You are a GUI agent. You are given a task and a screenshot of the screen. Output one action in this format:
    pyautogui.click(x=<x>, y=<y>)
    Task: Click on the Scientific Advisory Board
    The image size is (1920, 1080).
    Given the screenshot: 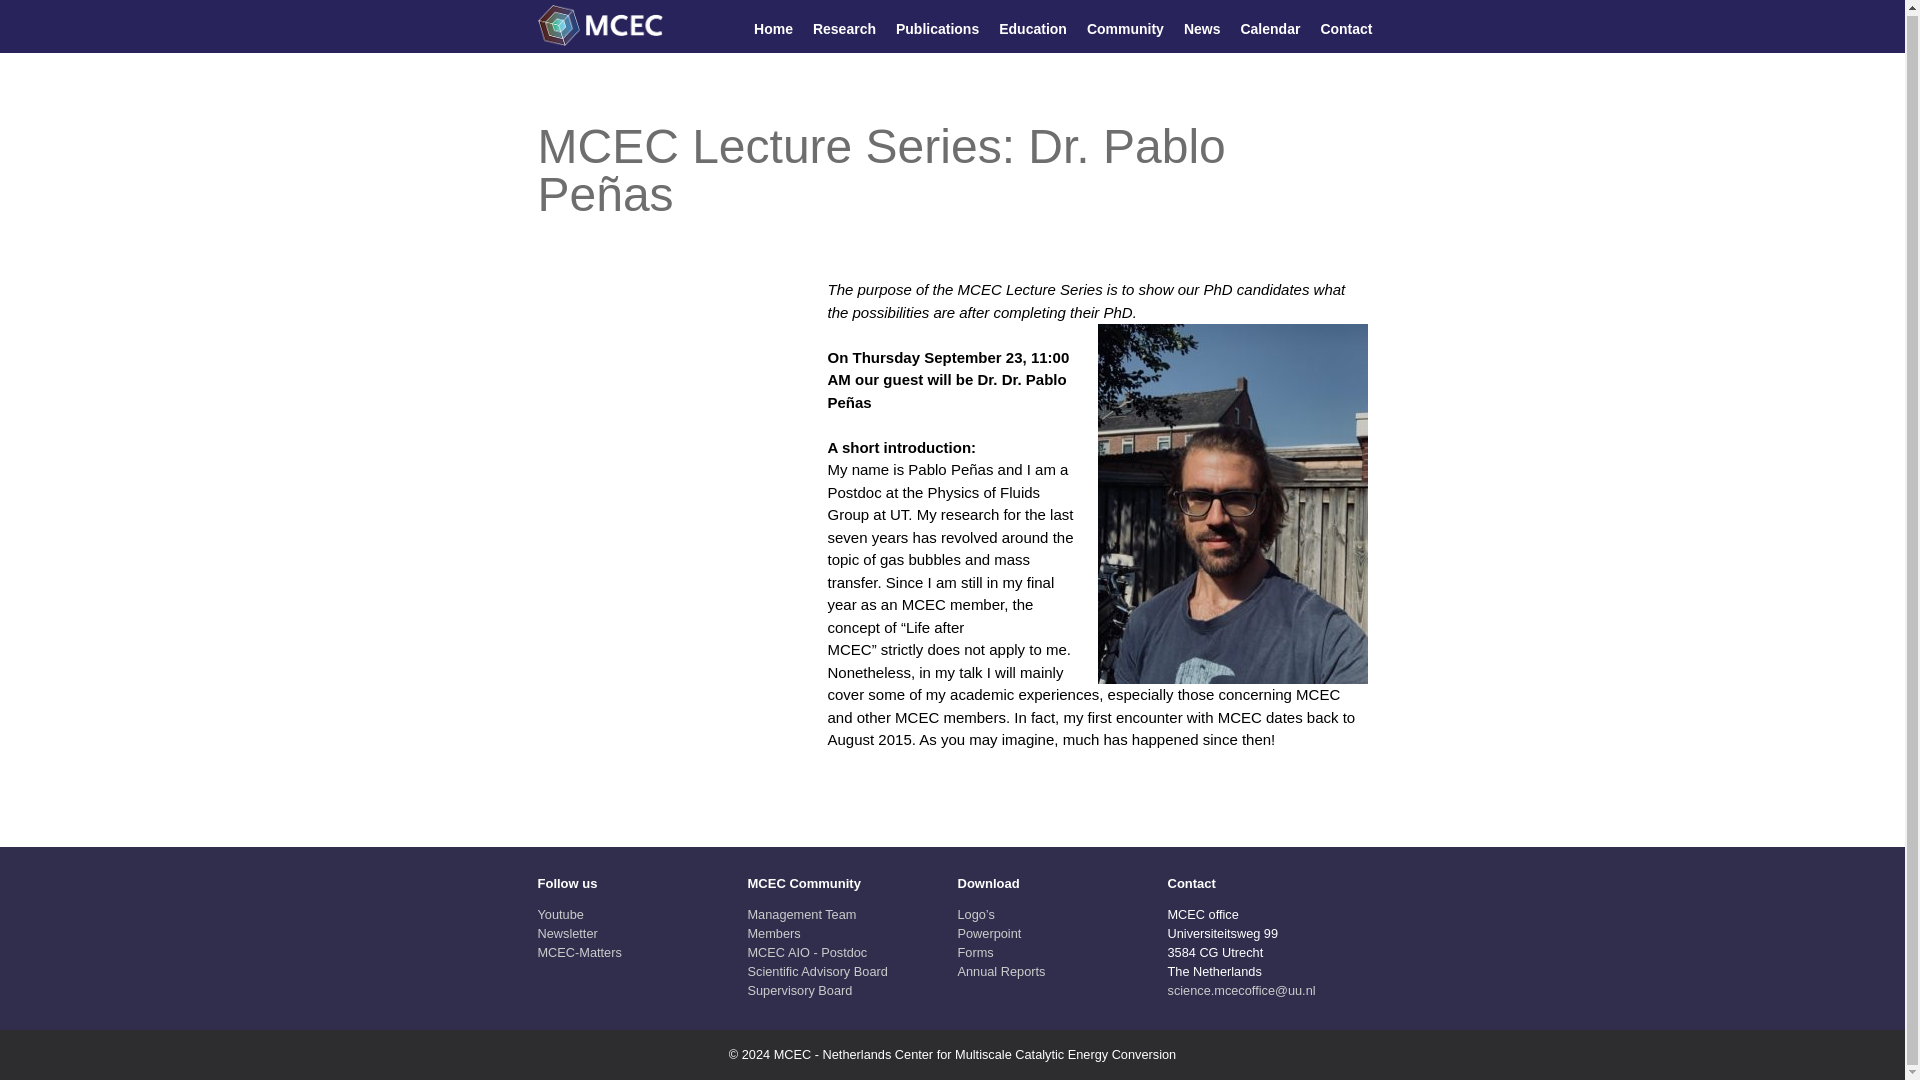 What is the action you would take?
    pyautogui.click(x=818, y=971)
    